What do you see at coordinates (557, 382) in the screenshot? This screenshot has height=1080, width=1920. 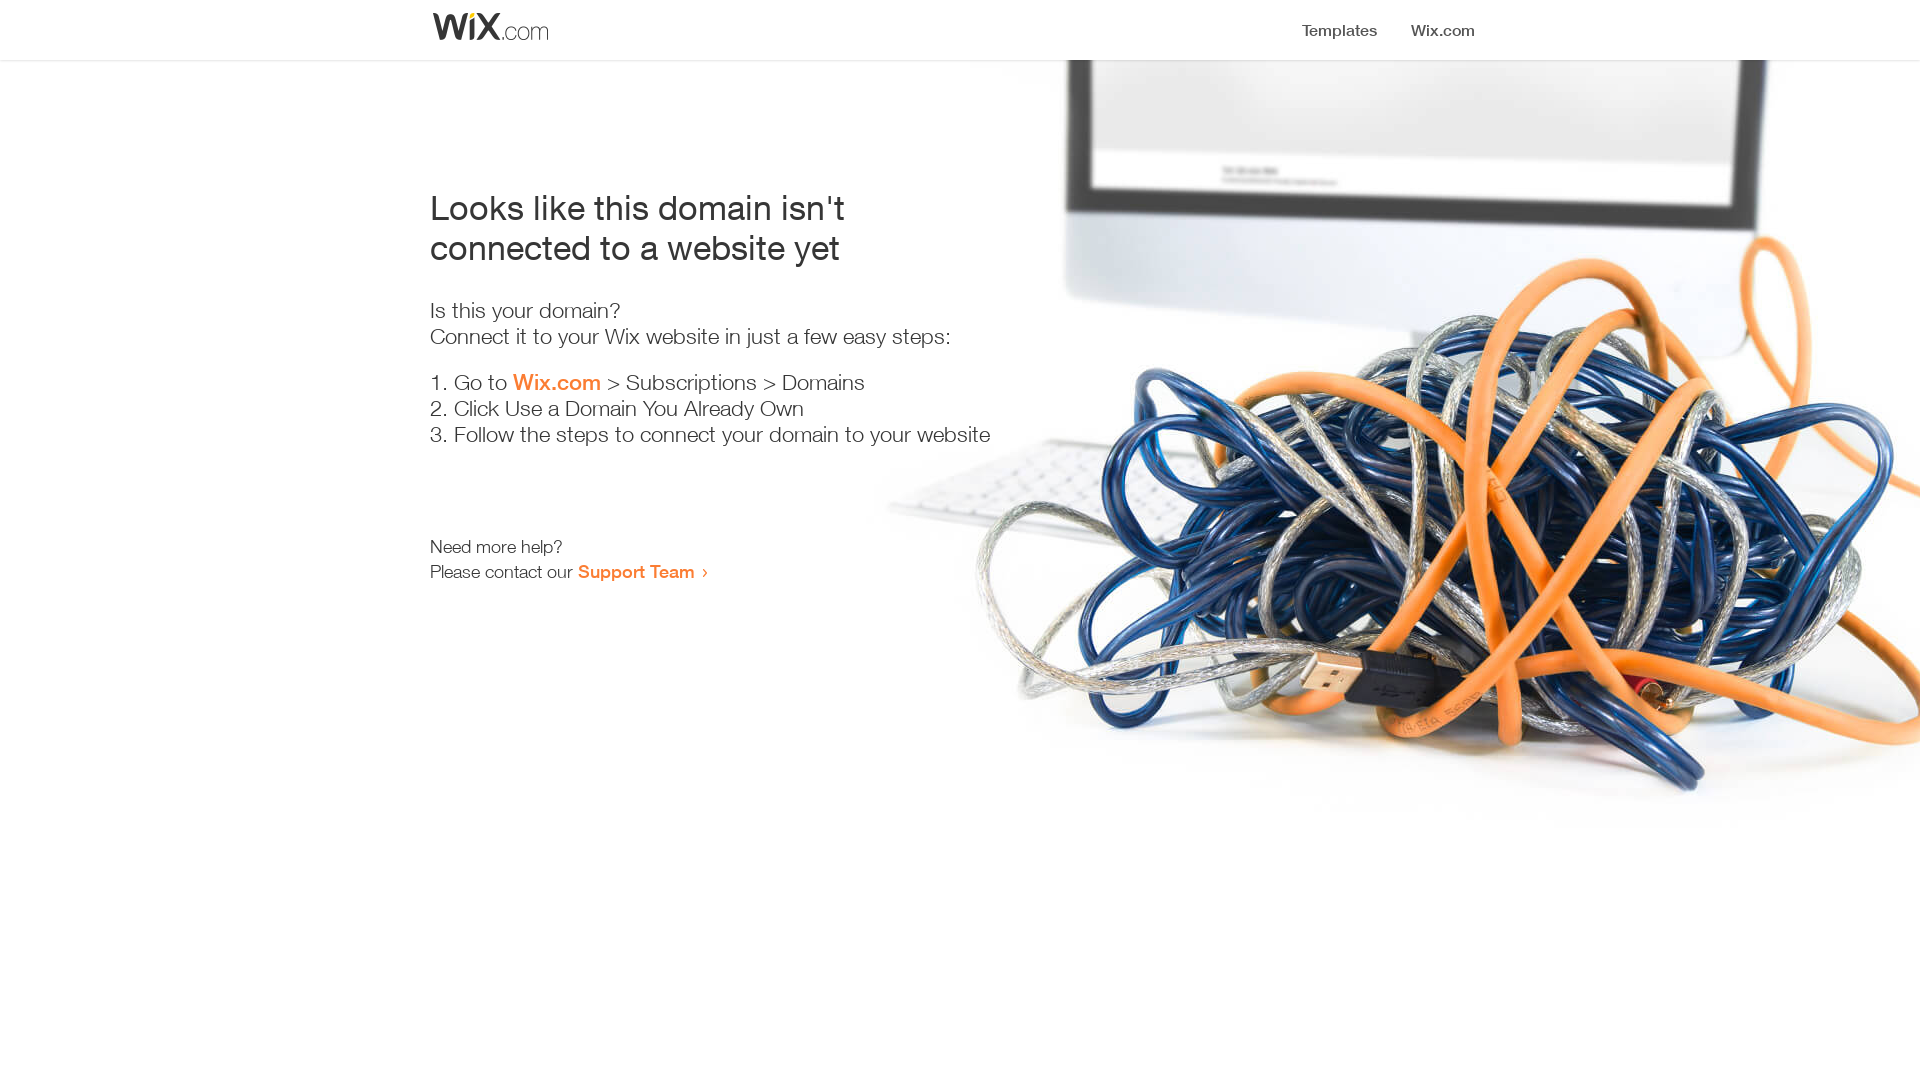 I see `Wix.com` at bounding box center [557, 382].